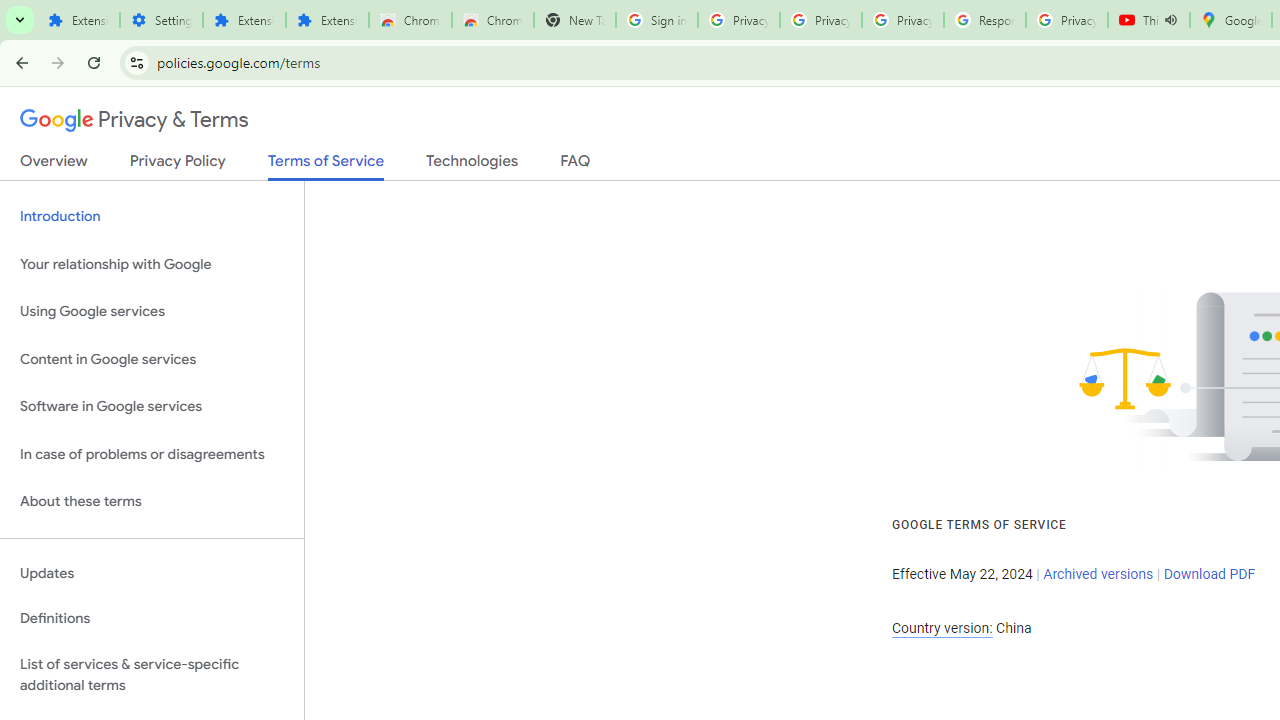 This screenshot has width=1280, height=720. What do you see at coordinates (410, 20) in the screenshot?
I see `Chrome Web Store` at bounding box center [410, 20].